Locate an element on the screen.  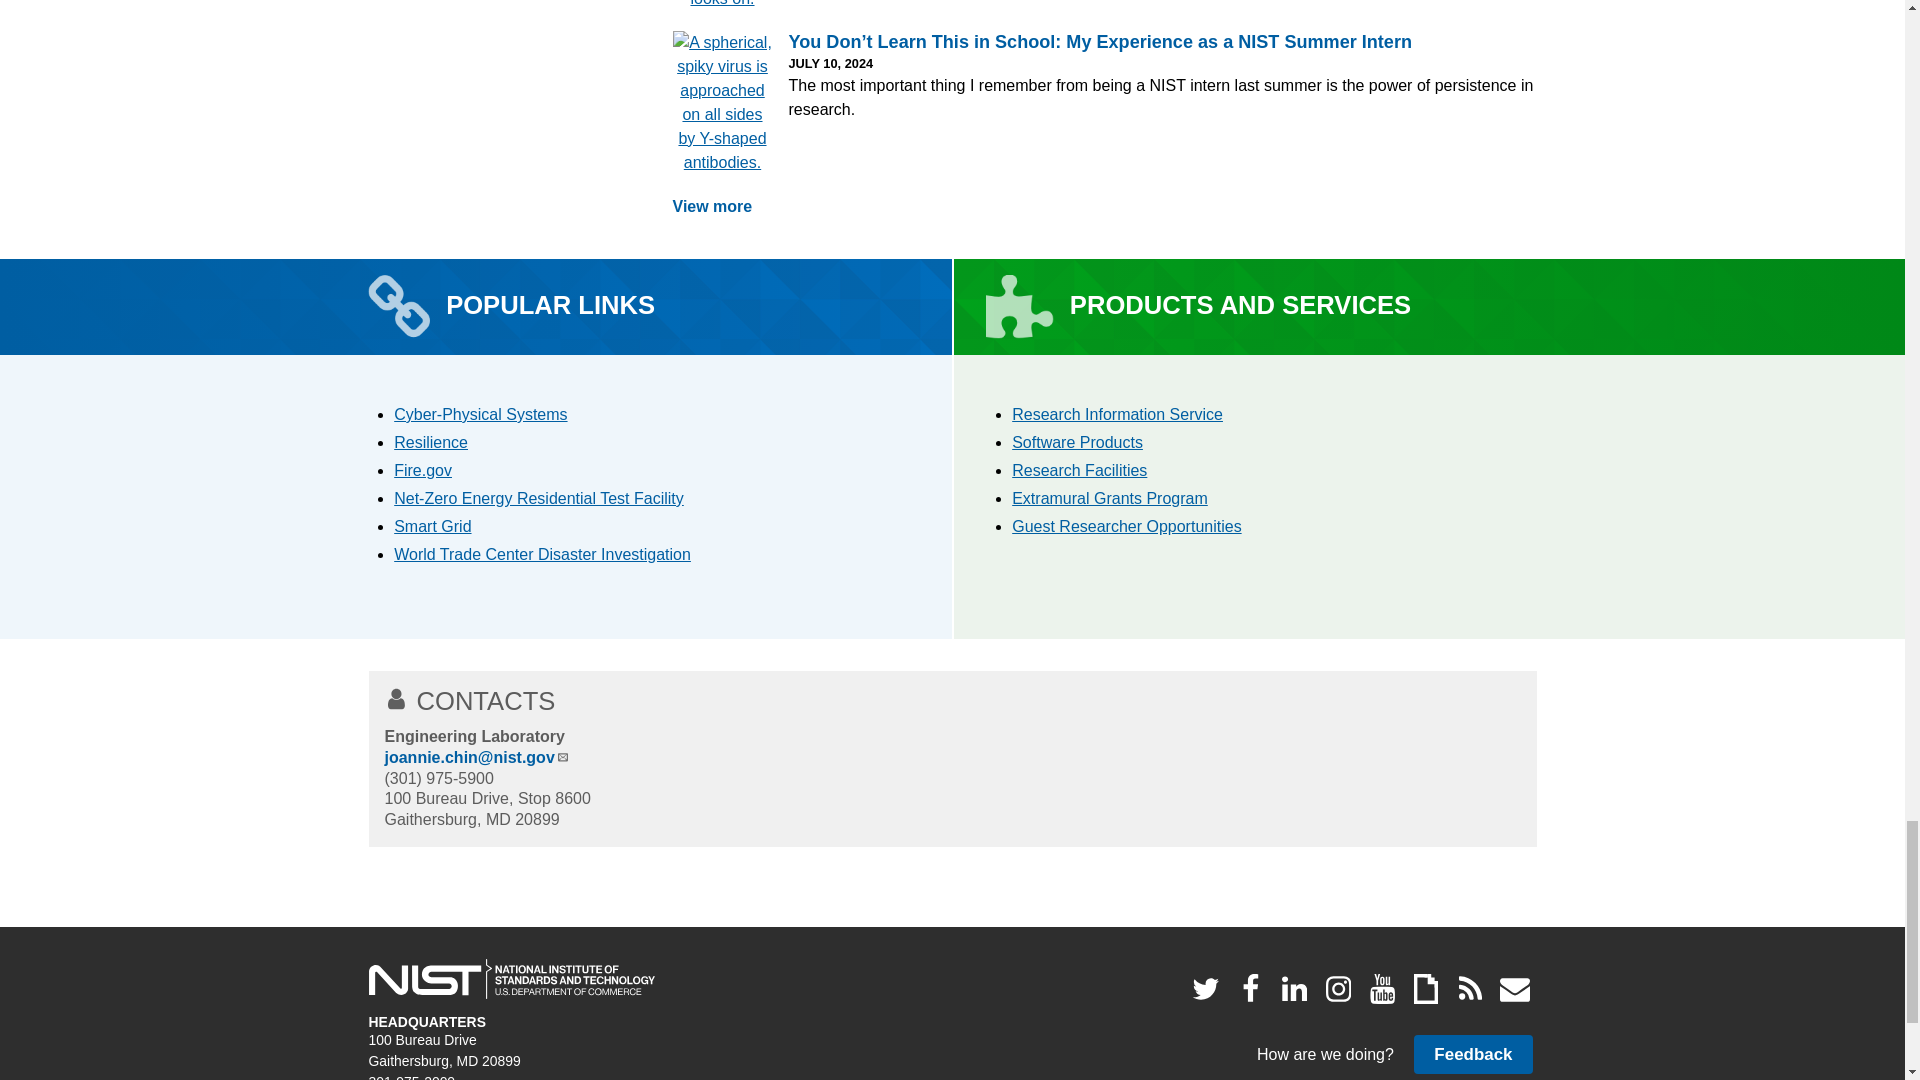
National Institute of Standards and Technology is located at coordinates (511, 979).